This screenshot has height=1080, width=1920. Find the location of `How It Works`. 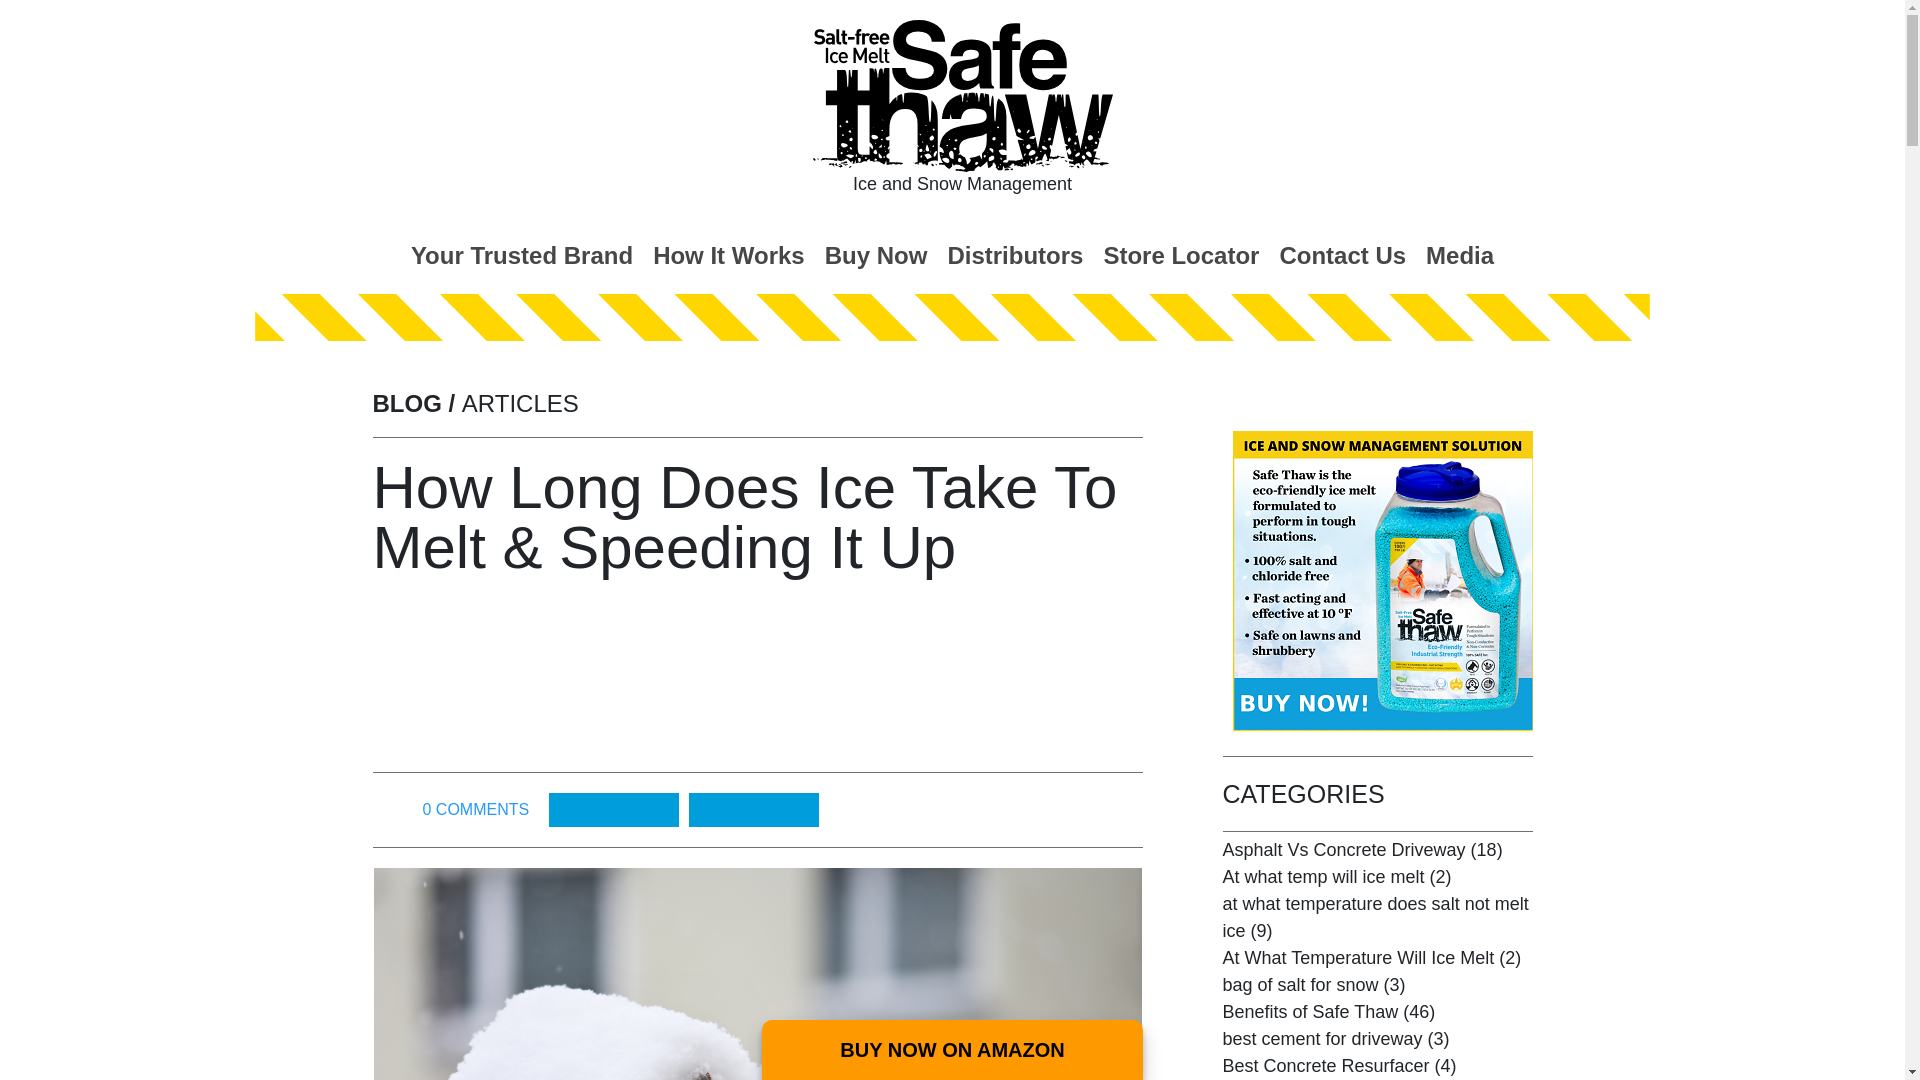

How It Works is located at coordinates (728, 254).